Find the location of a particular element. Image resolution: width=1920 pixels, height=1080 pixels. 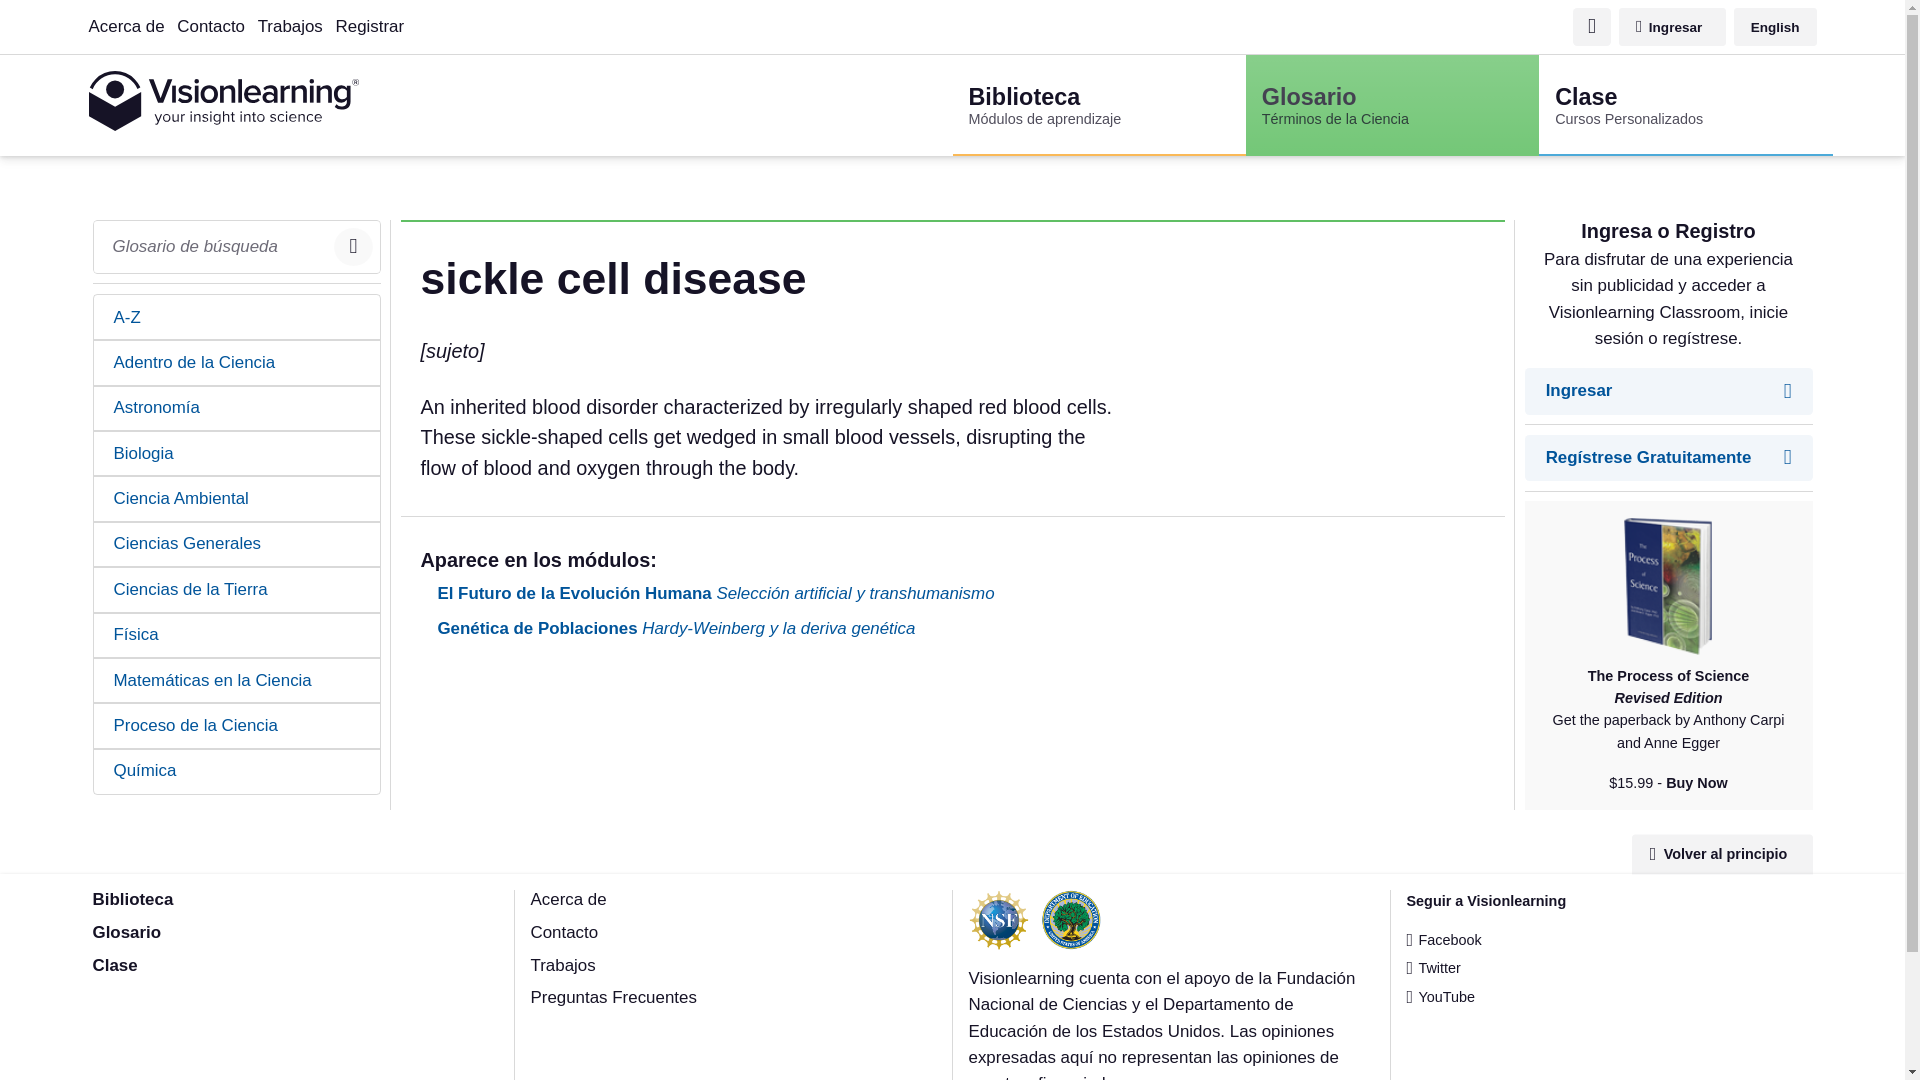

Trabajos is located at coordinates (237, 726).